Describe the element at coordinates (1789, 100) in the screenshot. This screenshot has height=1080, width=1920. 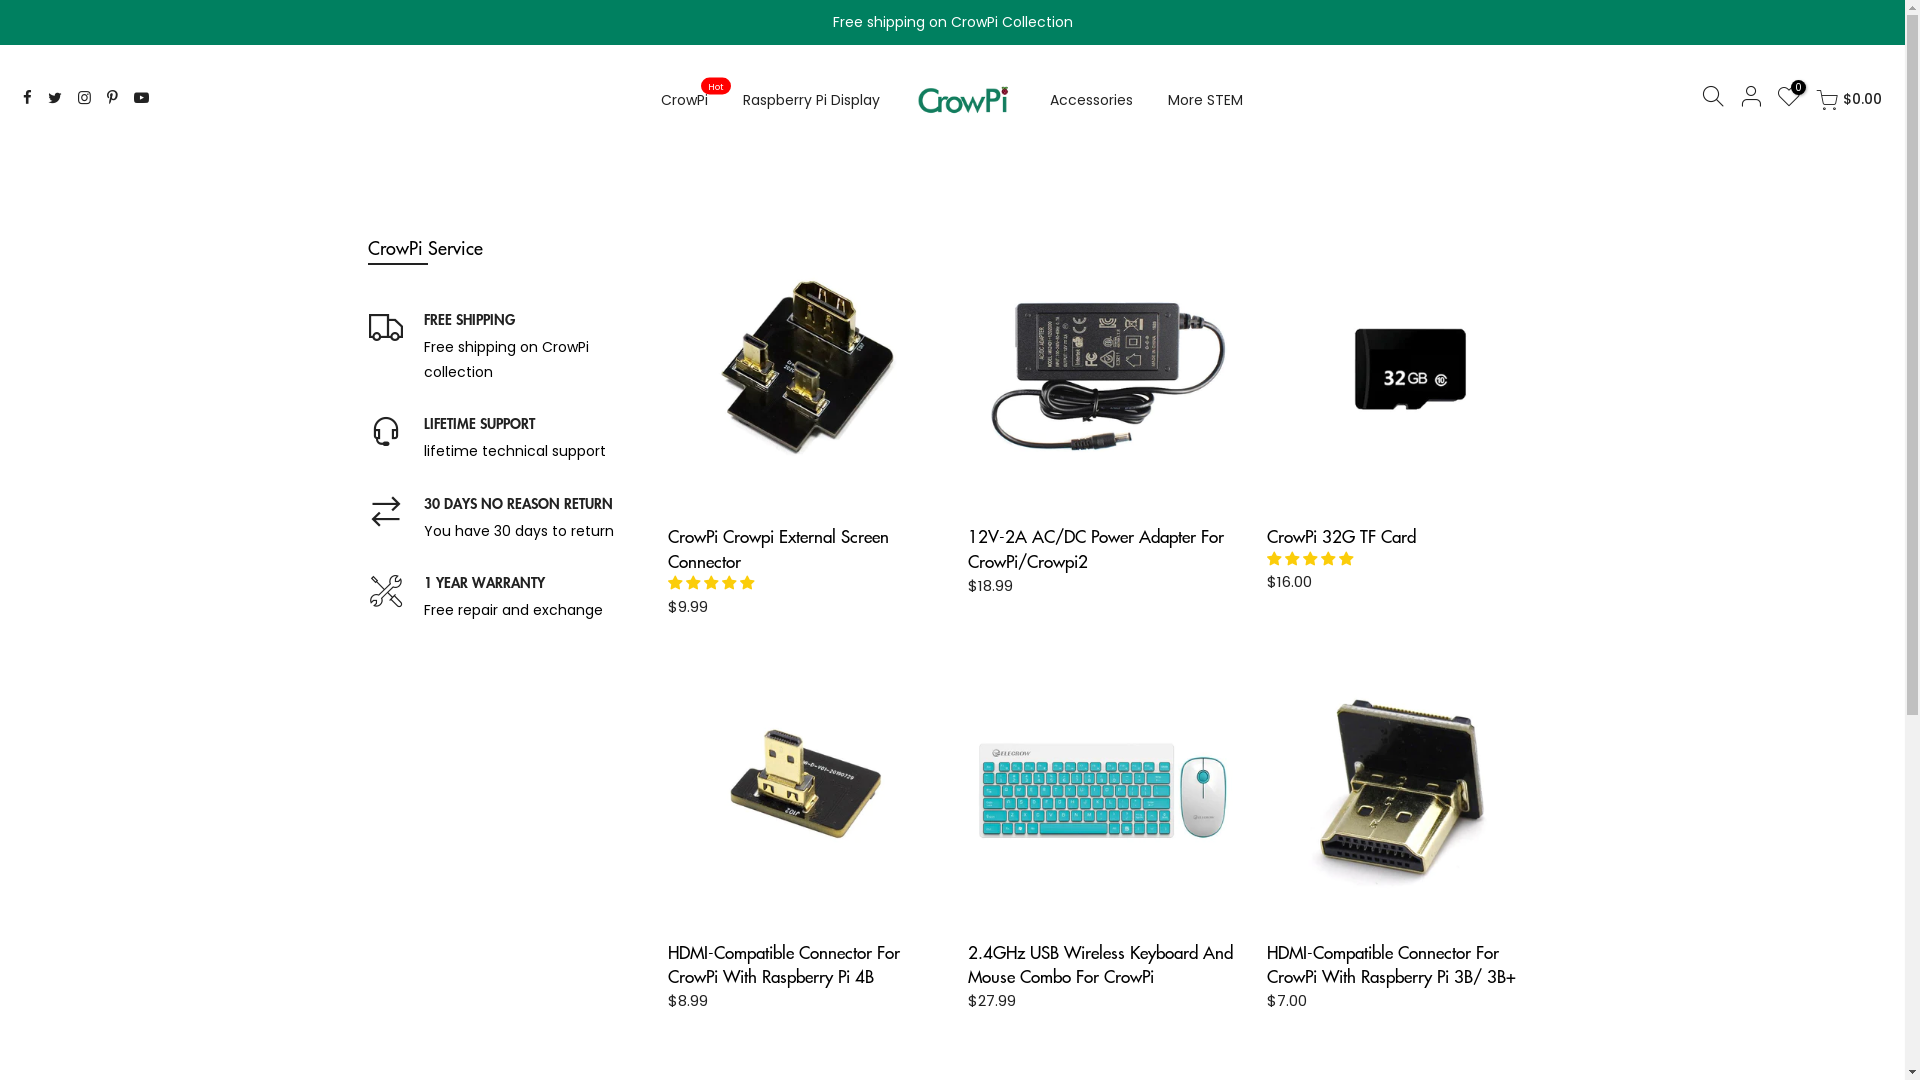
I see `0` at that location.